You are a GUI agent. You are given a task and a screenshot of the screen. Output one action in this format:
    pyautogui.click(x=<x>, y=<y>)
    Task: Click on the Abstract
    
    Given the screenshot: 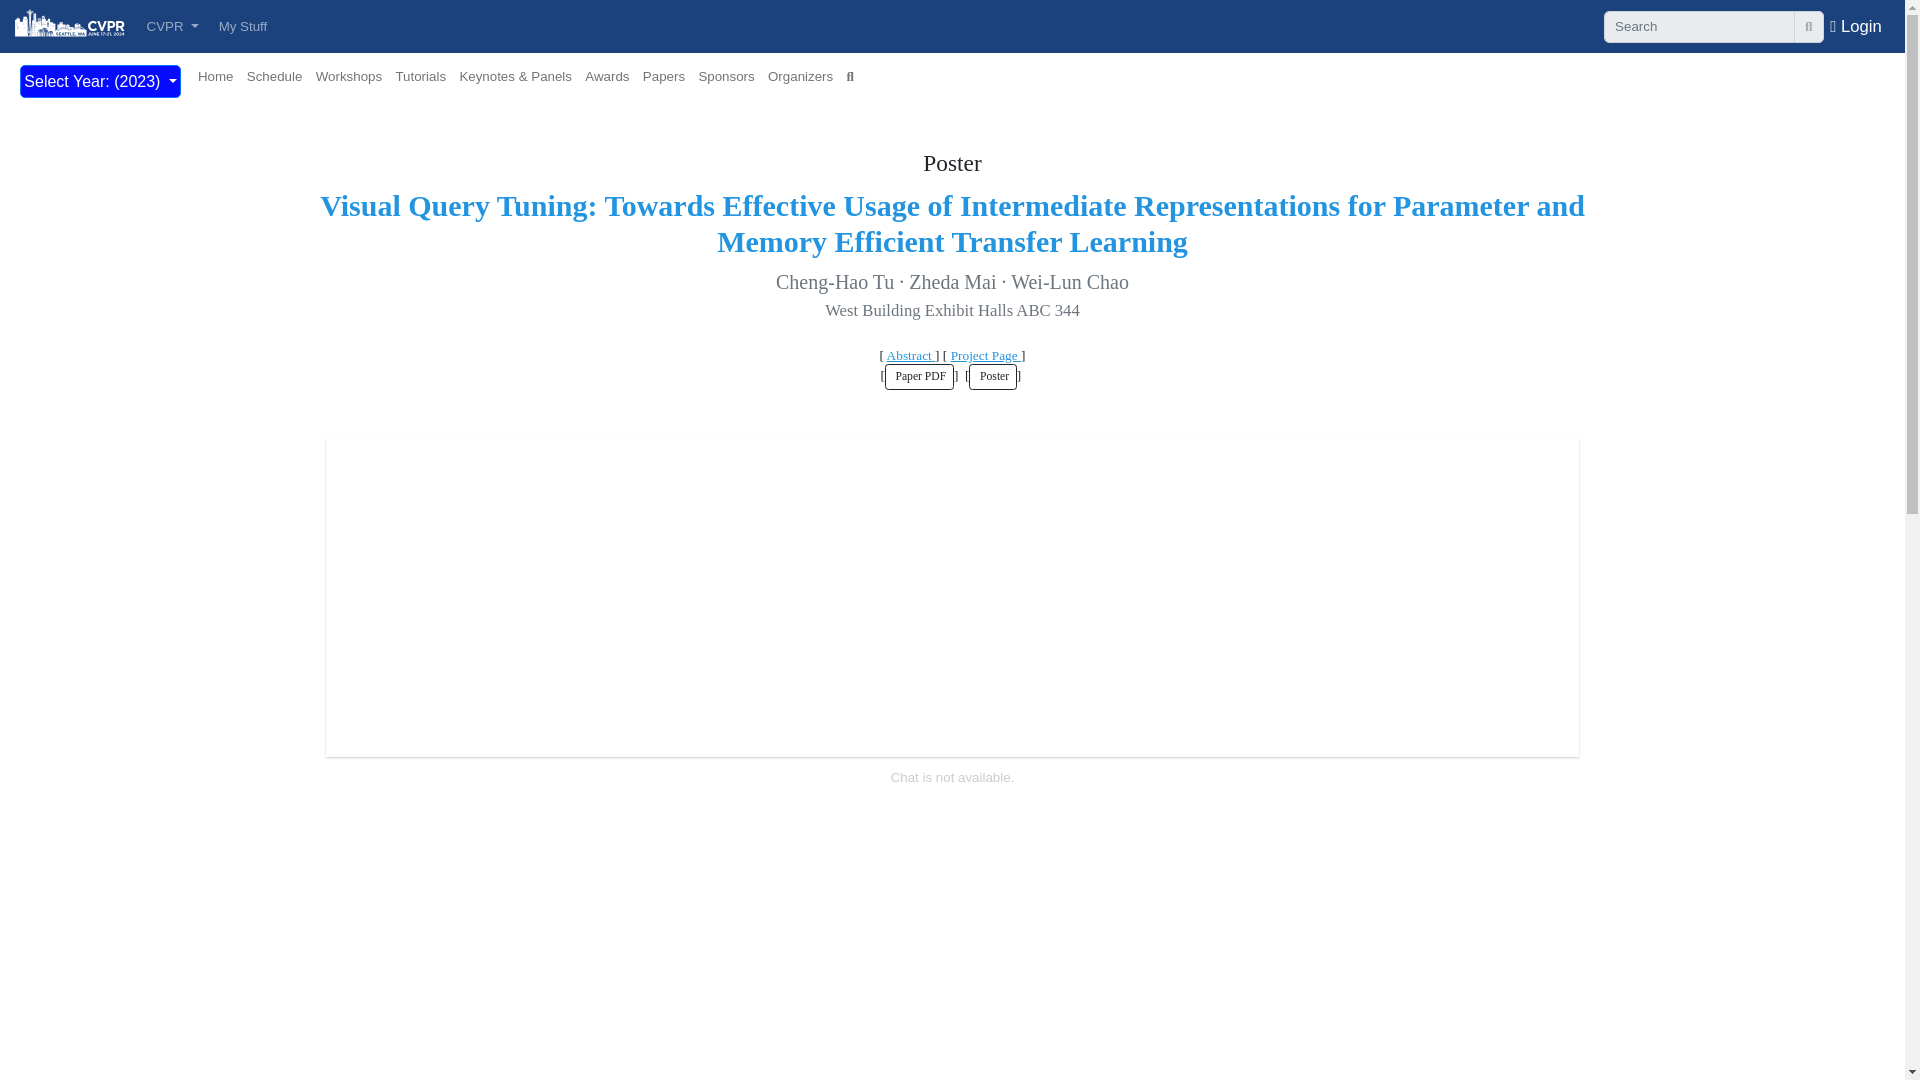 What is the action you would take?
    pyautogui.click(x=911, y=354)
    